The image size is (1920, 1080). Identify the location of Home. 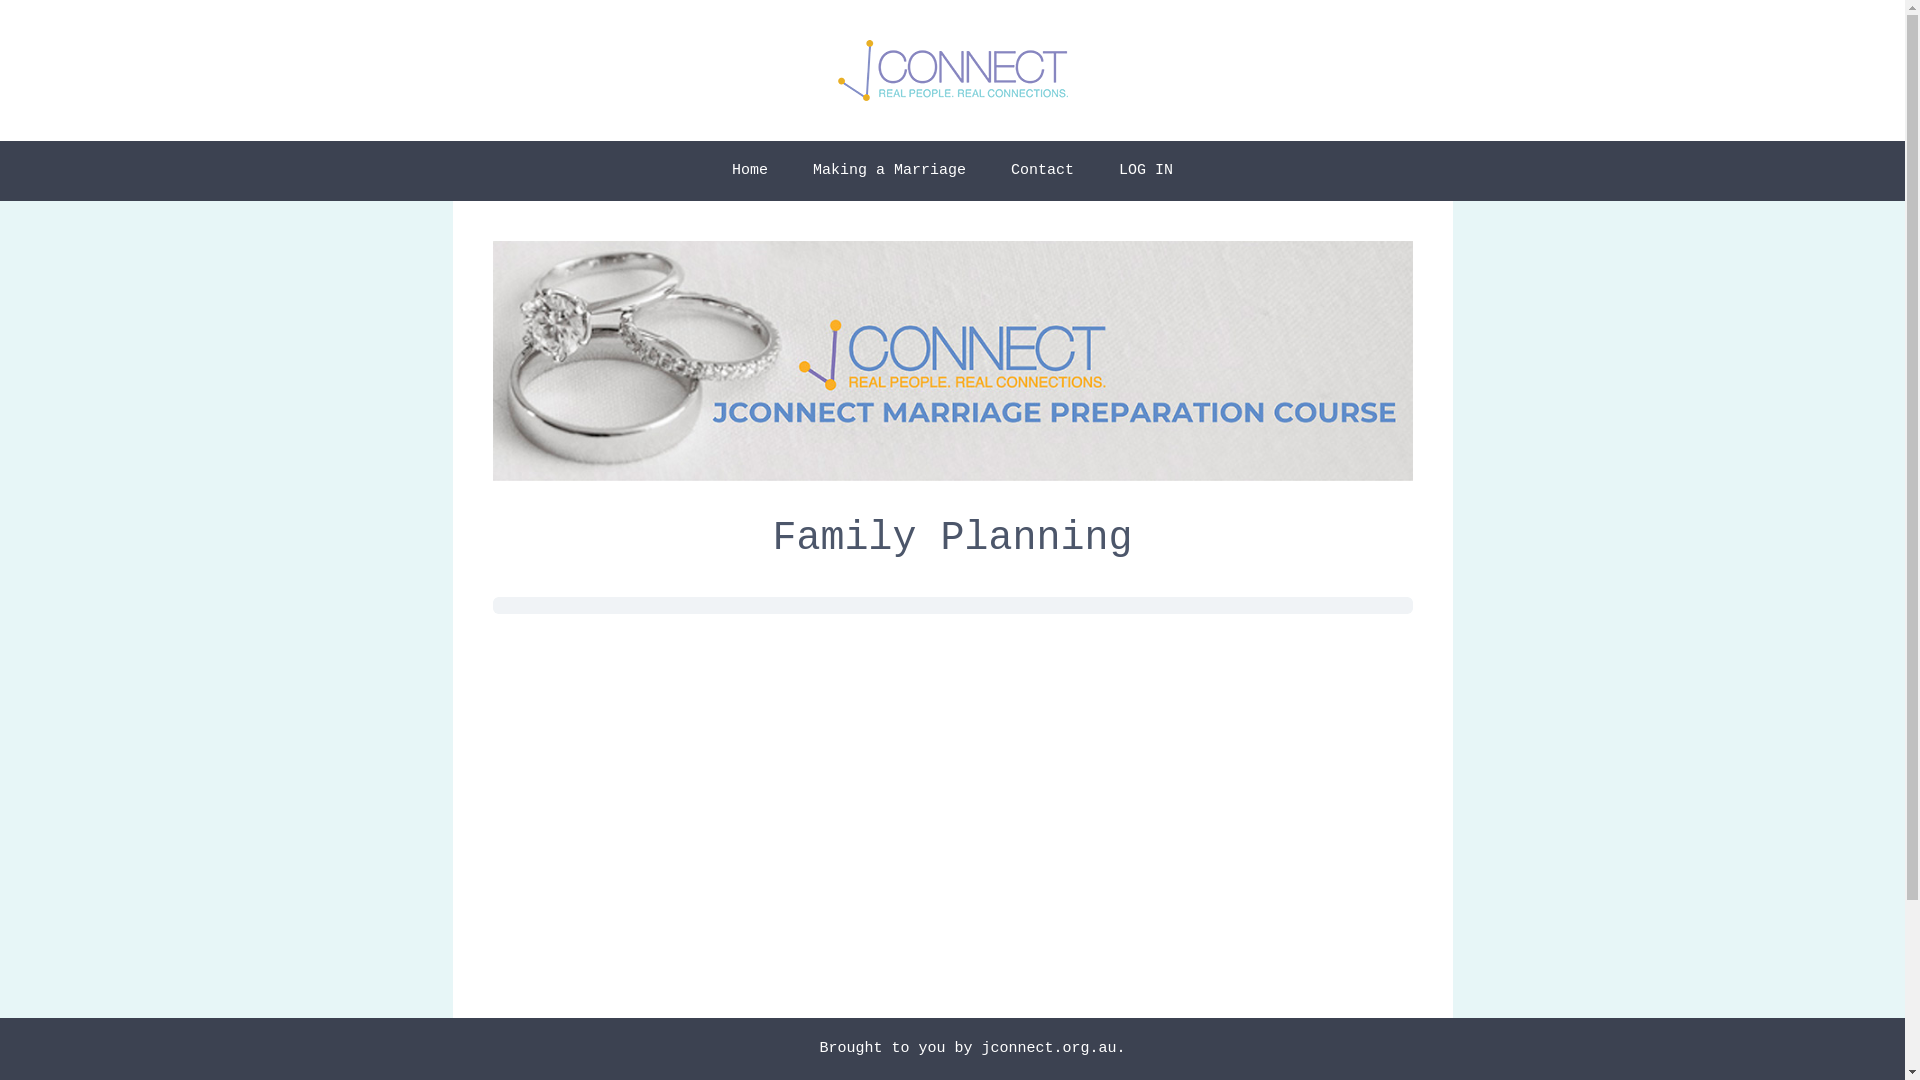
(750, 171).